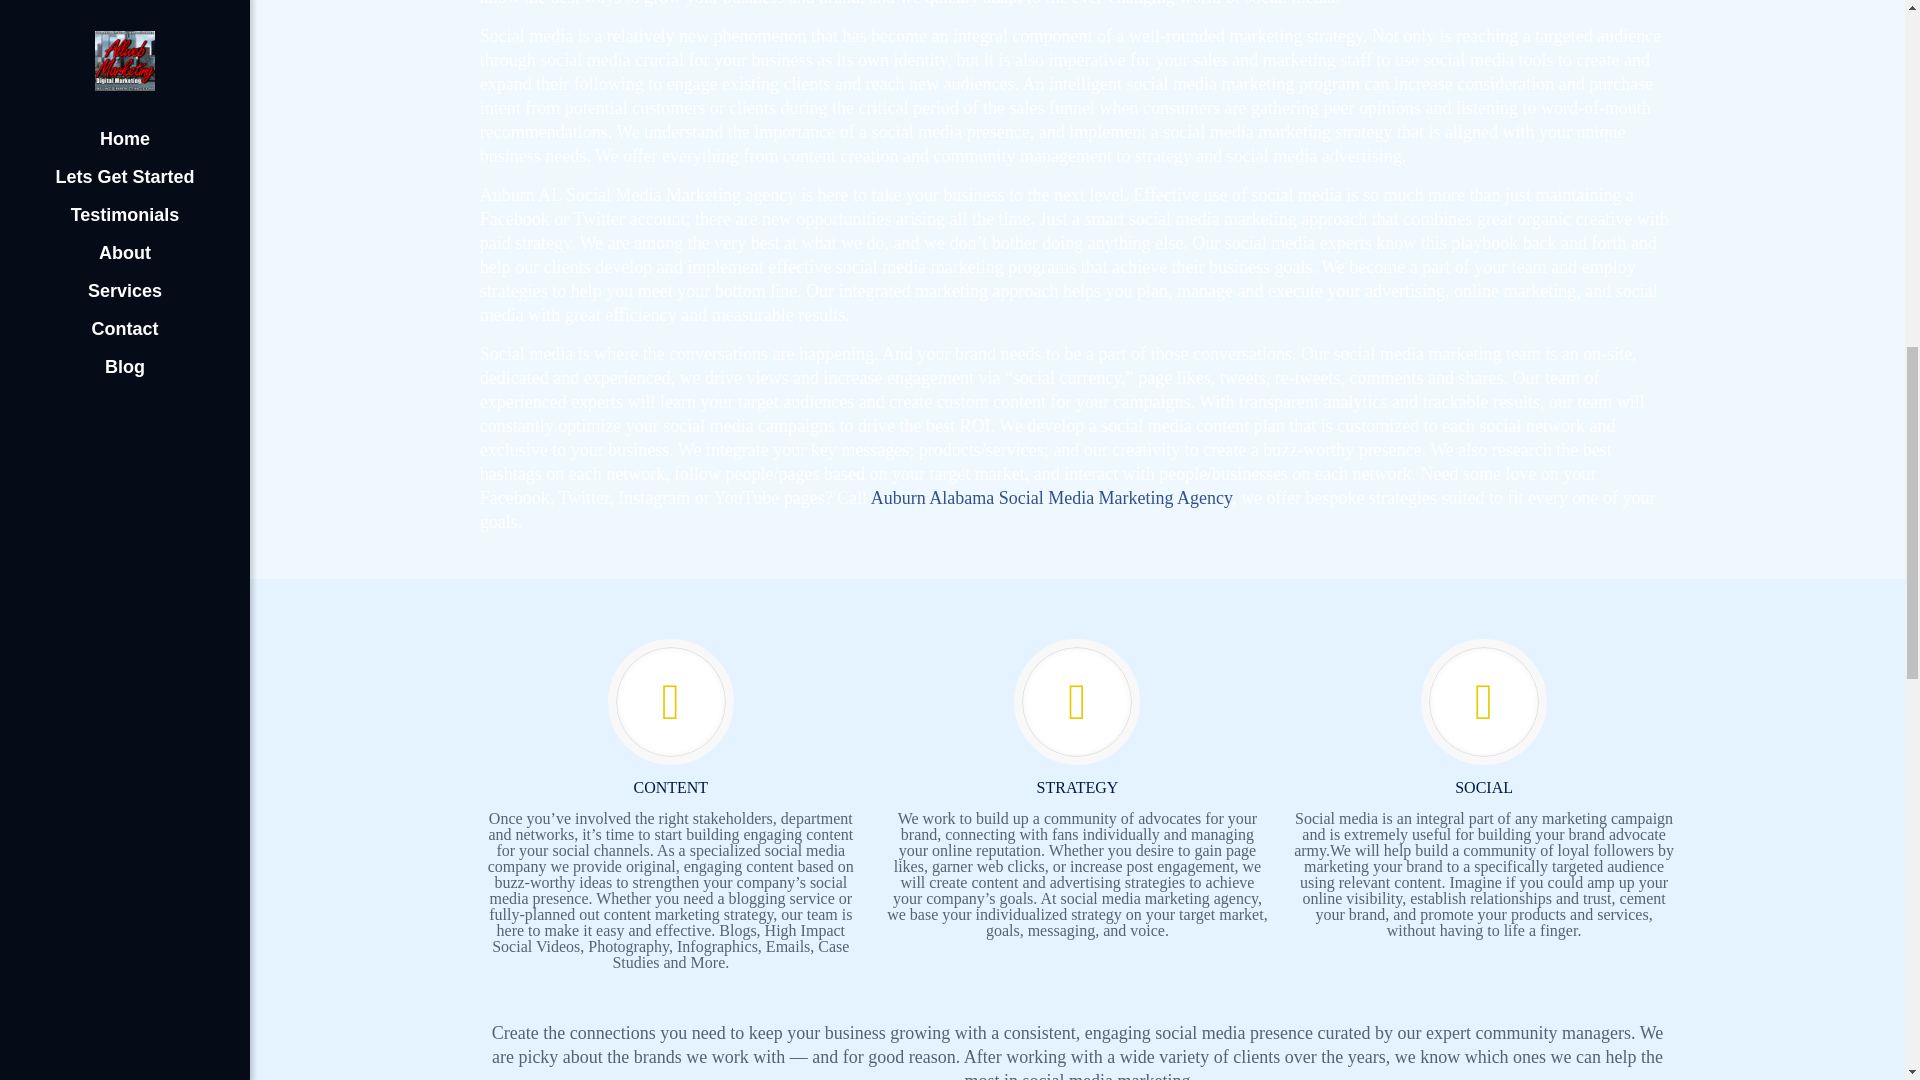 This screenshot has width=1920, height=1080. I want to click on Auburn Alabama Social Media Marketing Agency, so click(1052, 498).